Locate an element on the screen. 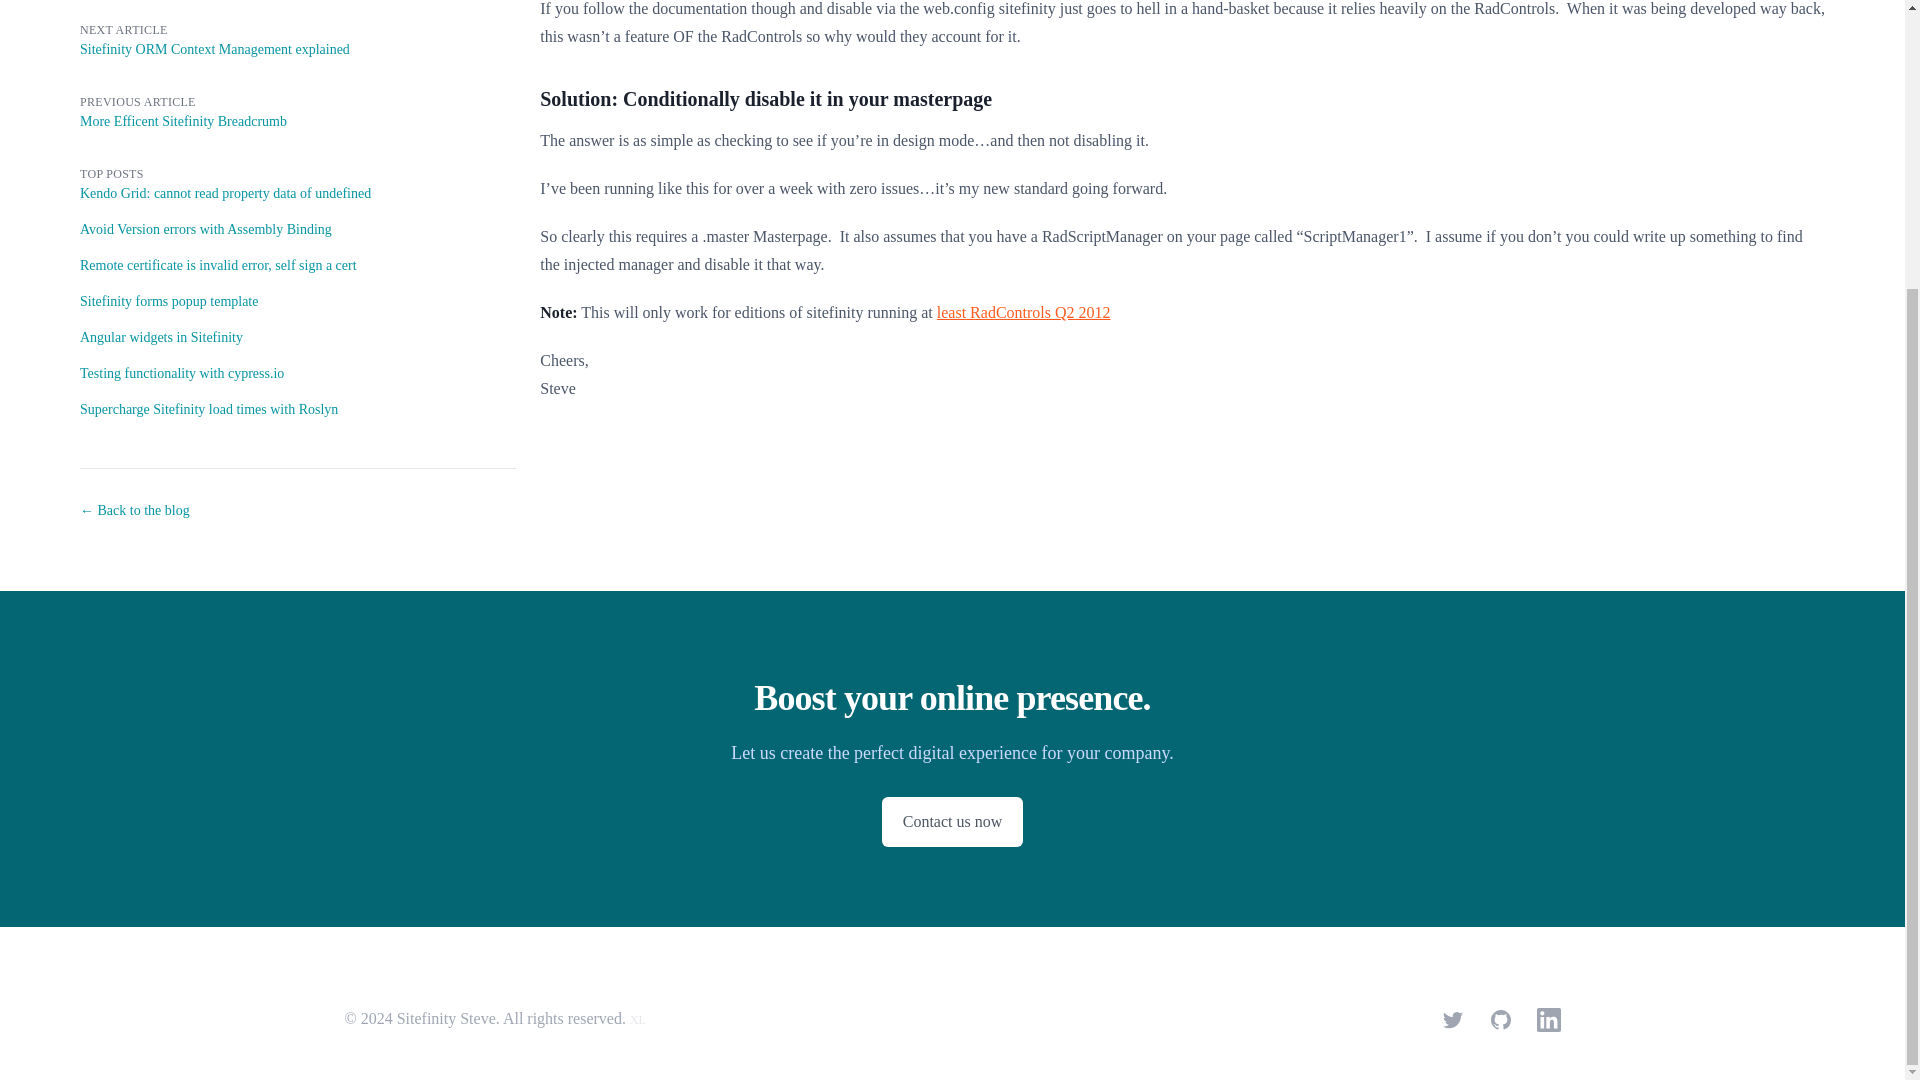 The height and width of the screenshot is (1080, 1920). Remote certificate is invalid error, self sign a cert is located at coordinates (298, 266).